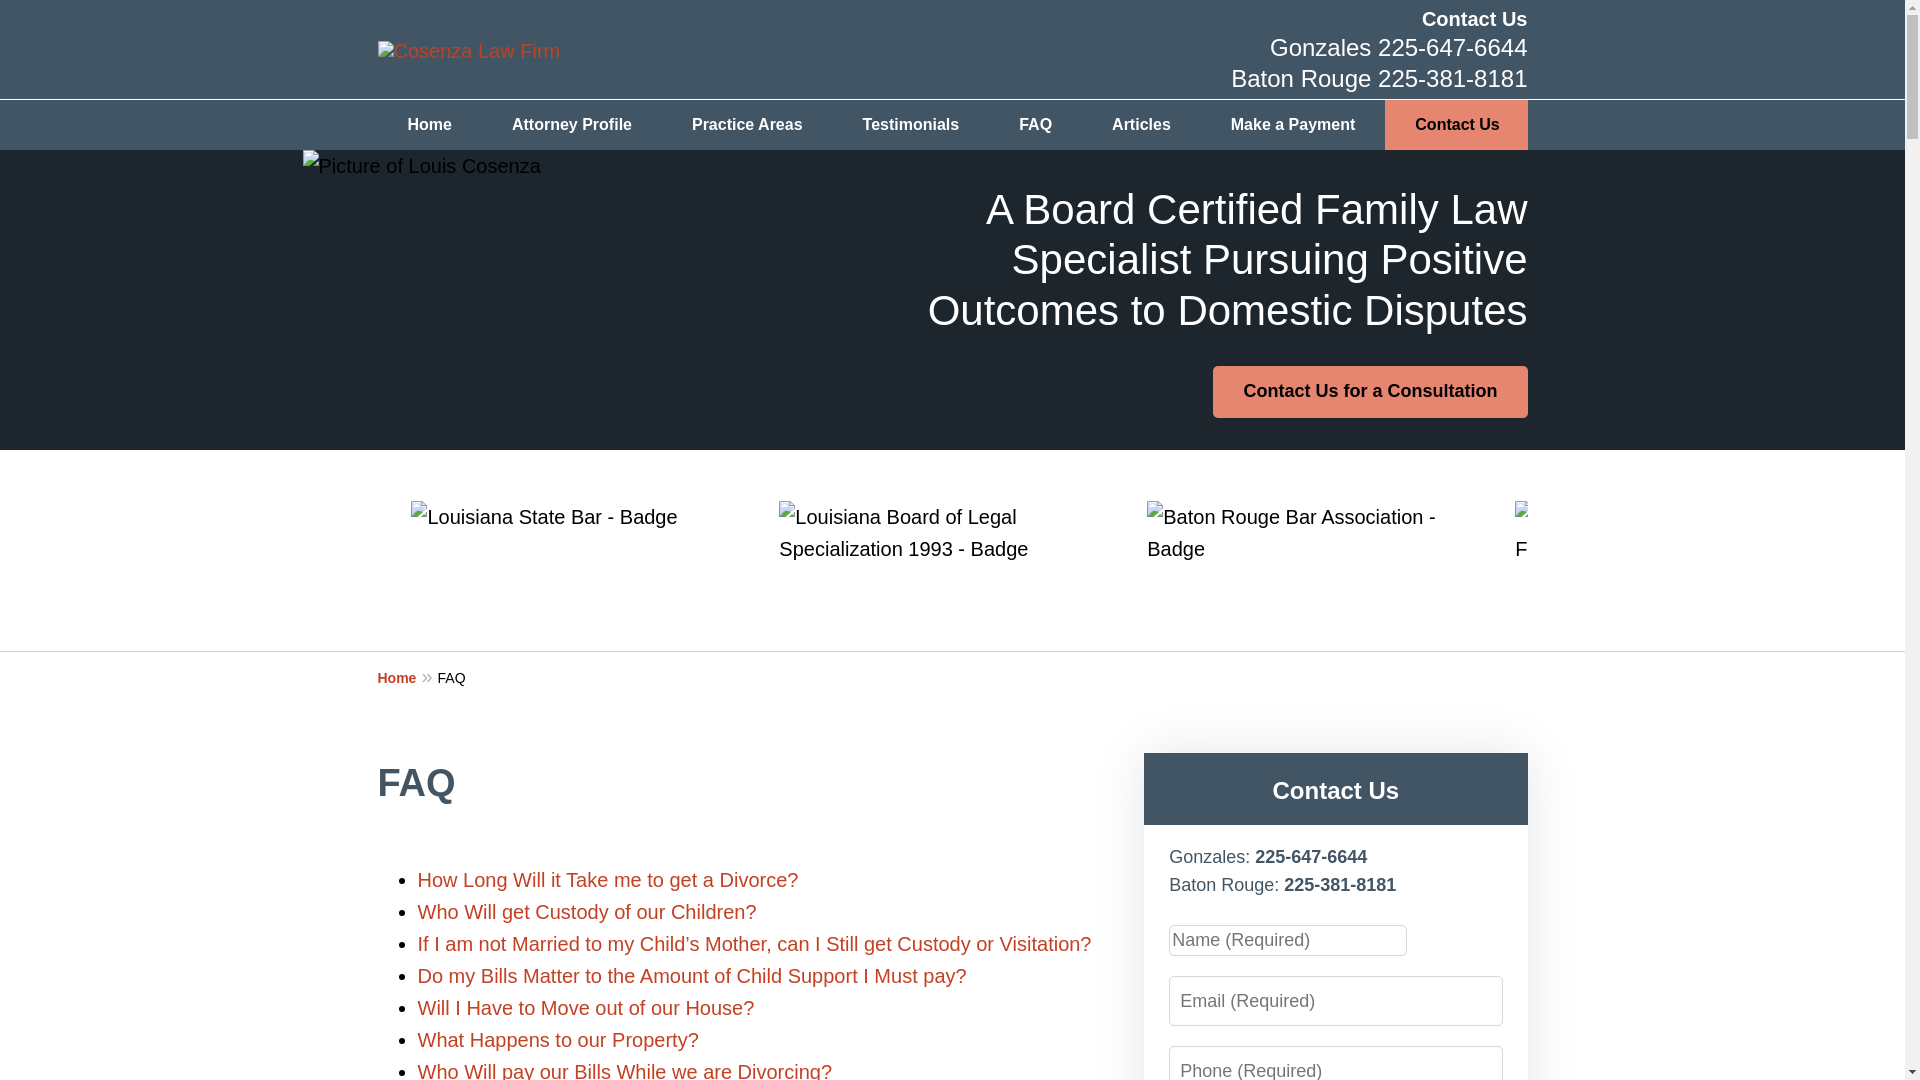 The image size is (1920, 1080). I want to click on Testimonials, so click(912, 125).